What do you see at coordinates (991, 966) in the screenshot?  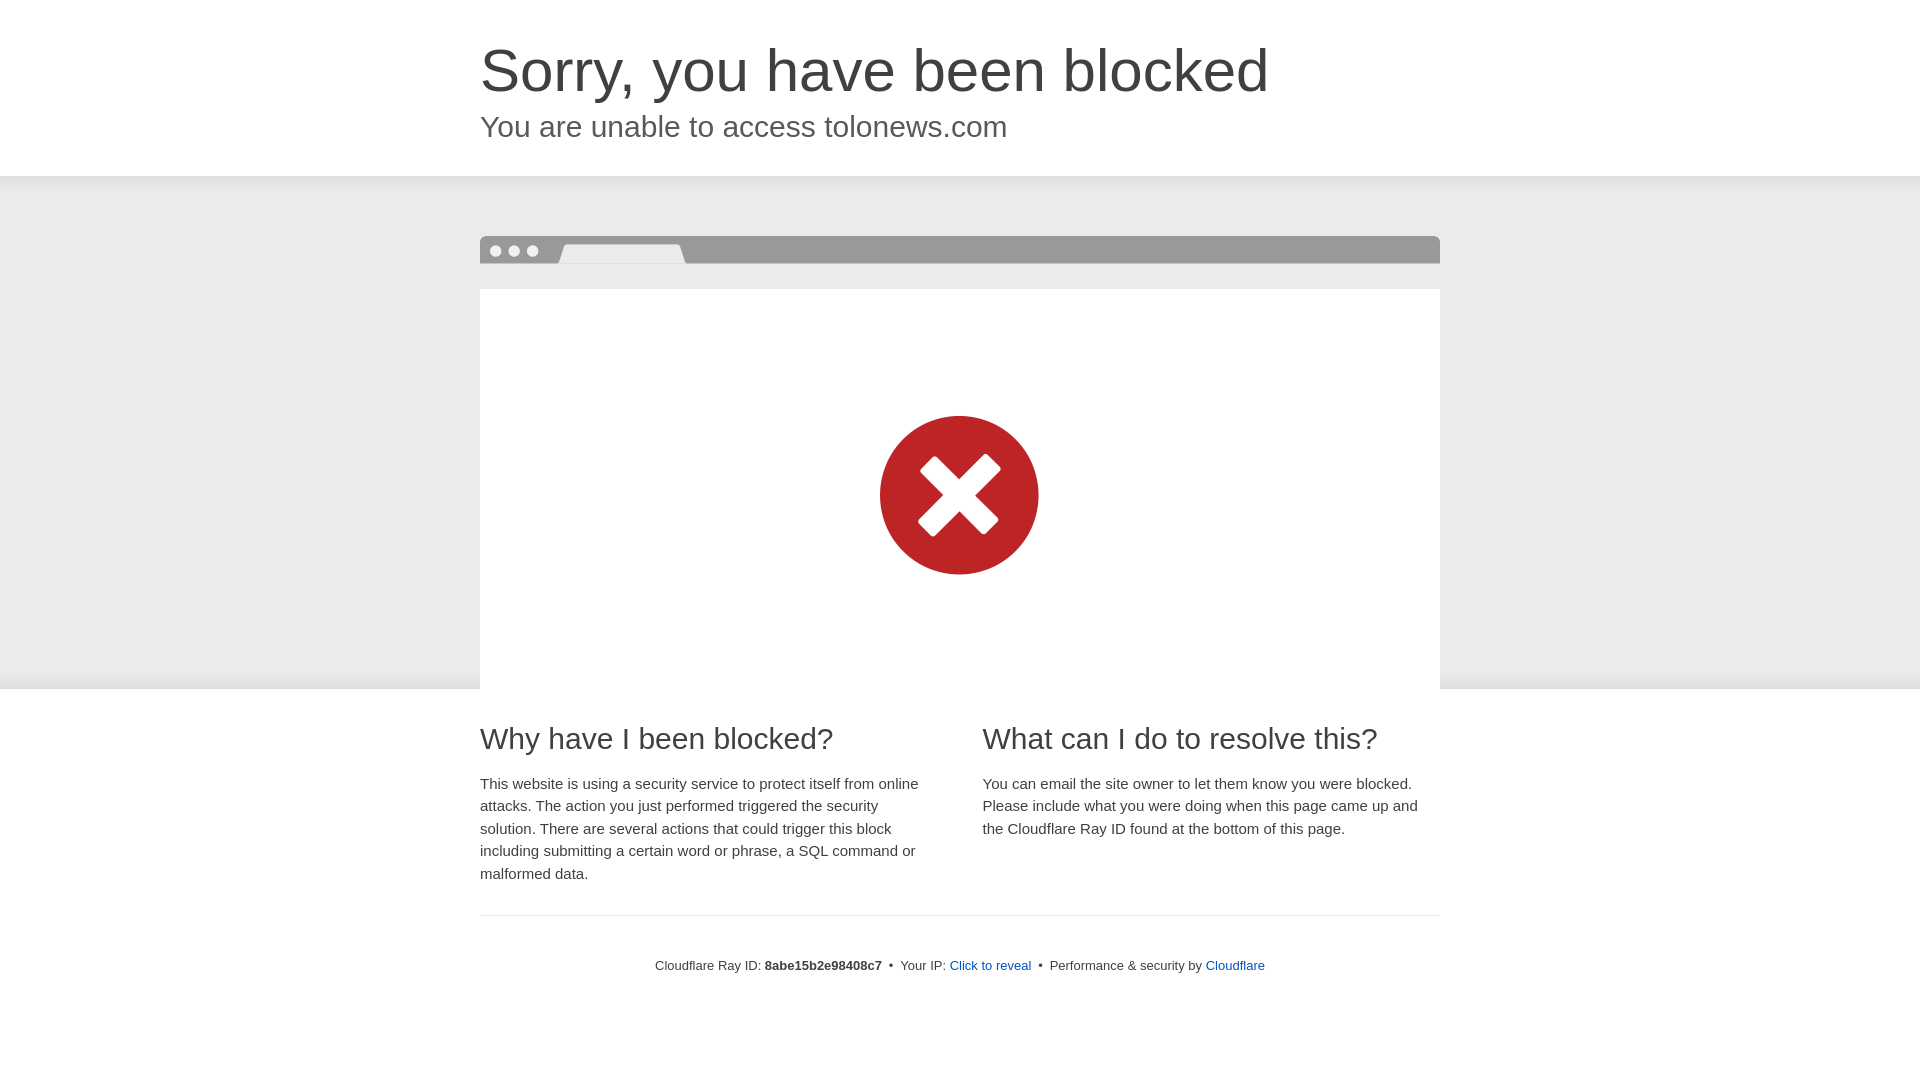 I see `Click to reveal` at bounding box center [991, 966].